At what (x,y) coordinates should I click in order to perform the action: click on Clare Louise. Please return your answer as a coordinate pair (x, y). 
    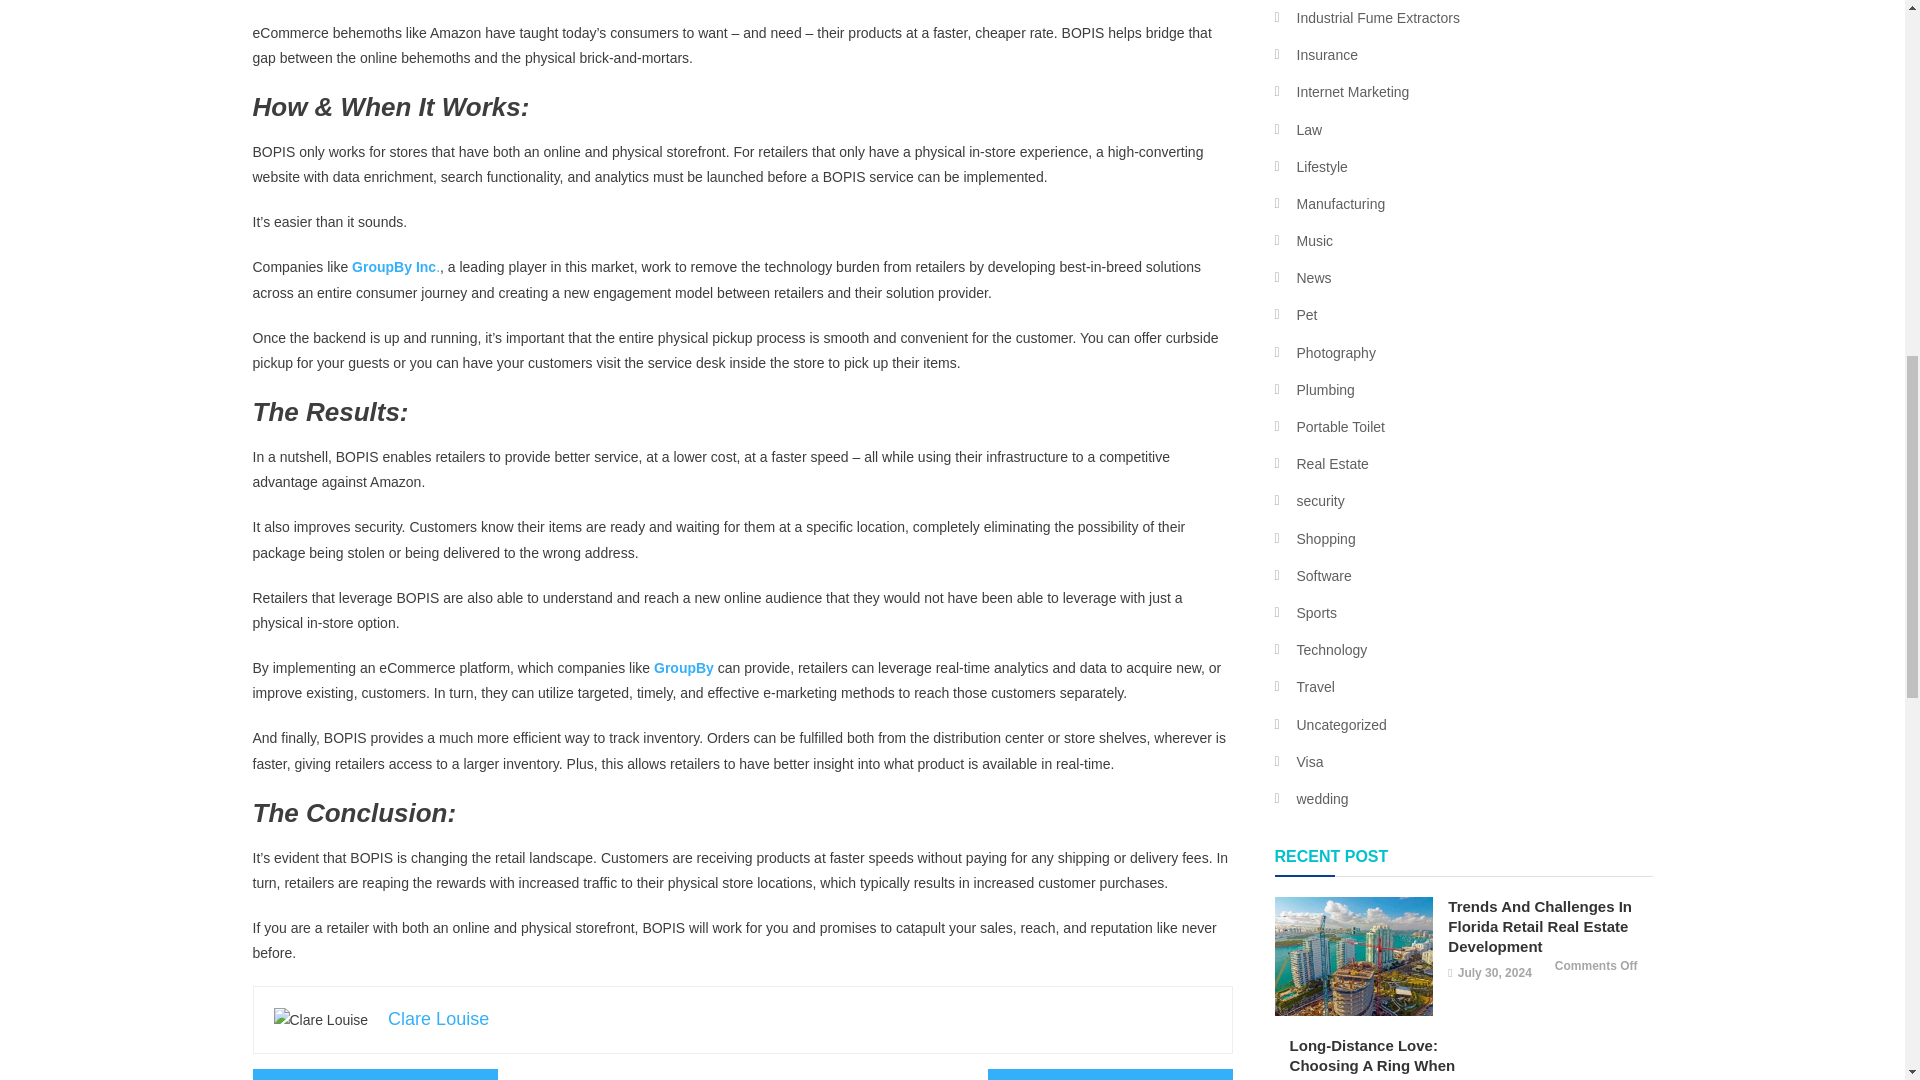
    Looking at the image, I should click on (438, 1018).